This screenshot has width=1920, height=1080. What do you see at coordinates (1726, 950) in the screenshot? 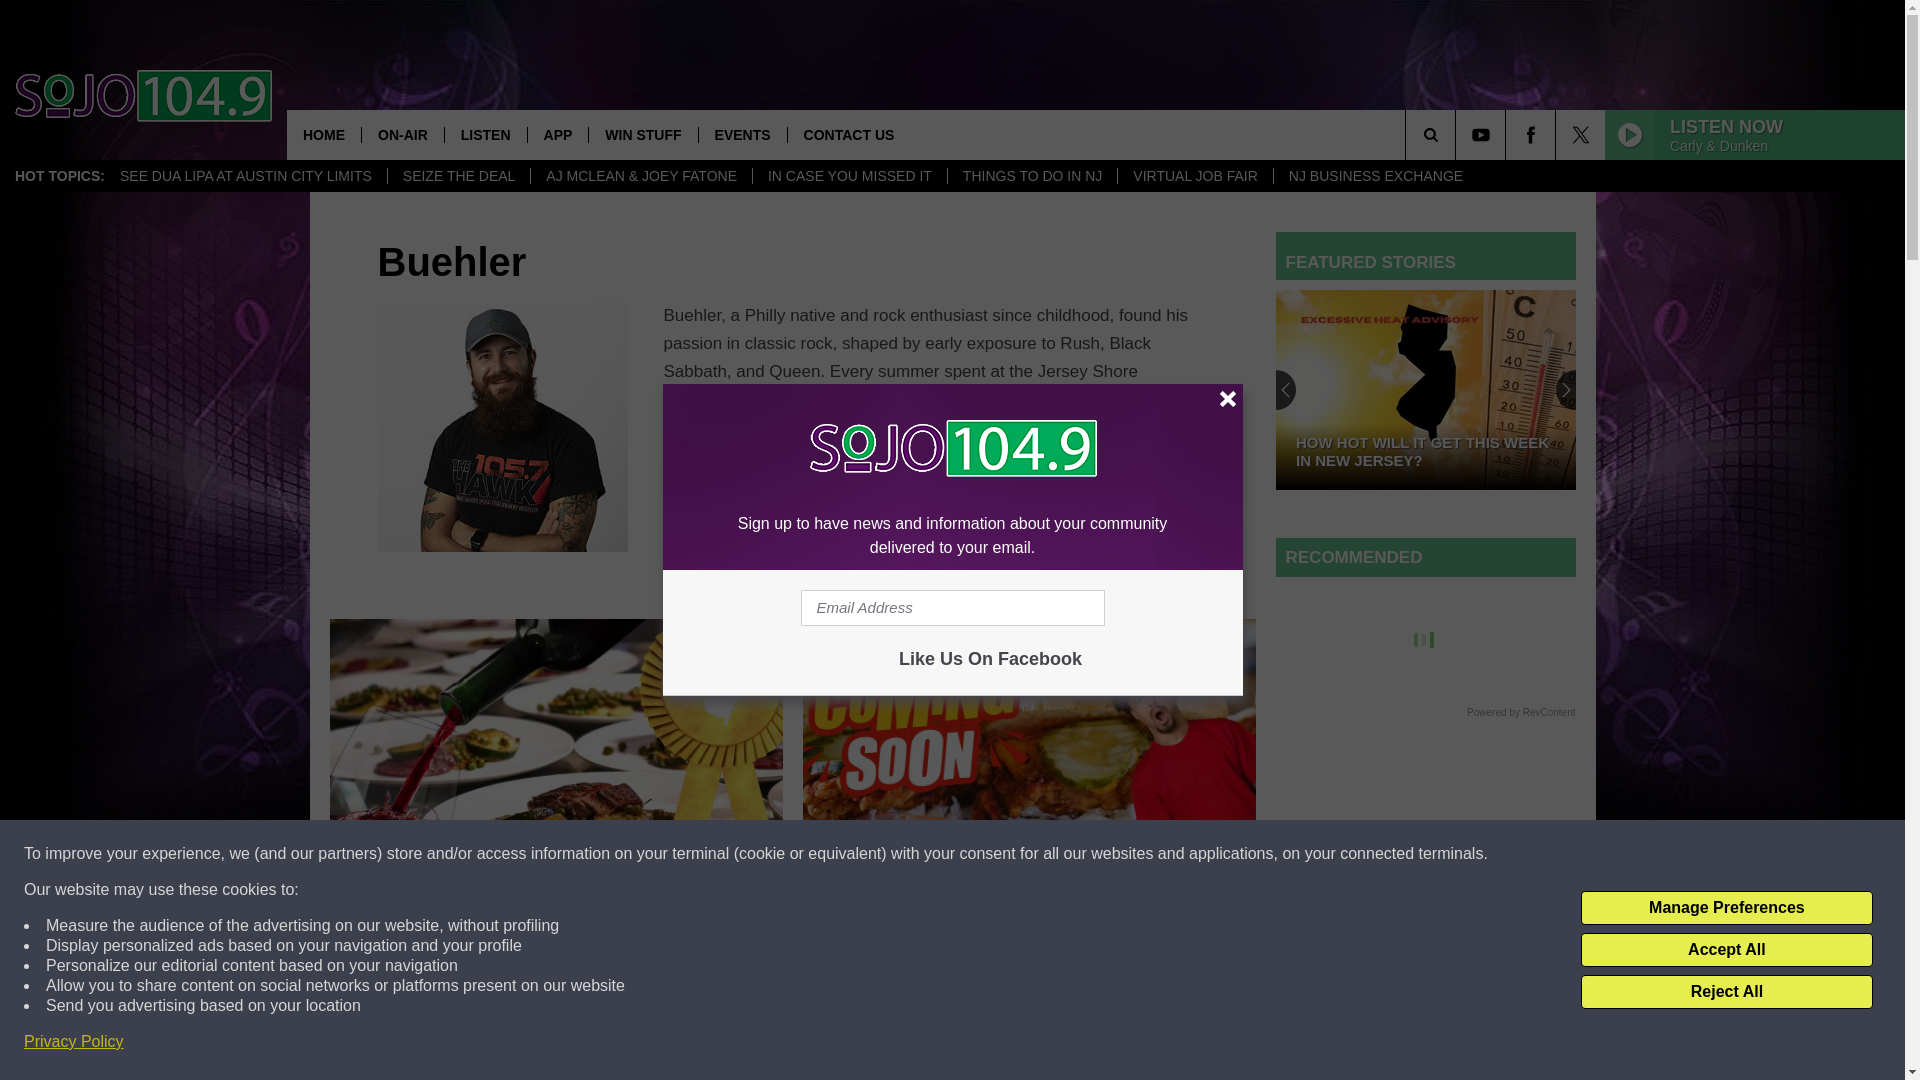
I see `Accept All` at bounding box center [1726, 950].